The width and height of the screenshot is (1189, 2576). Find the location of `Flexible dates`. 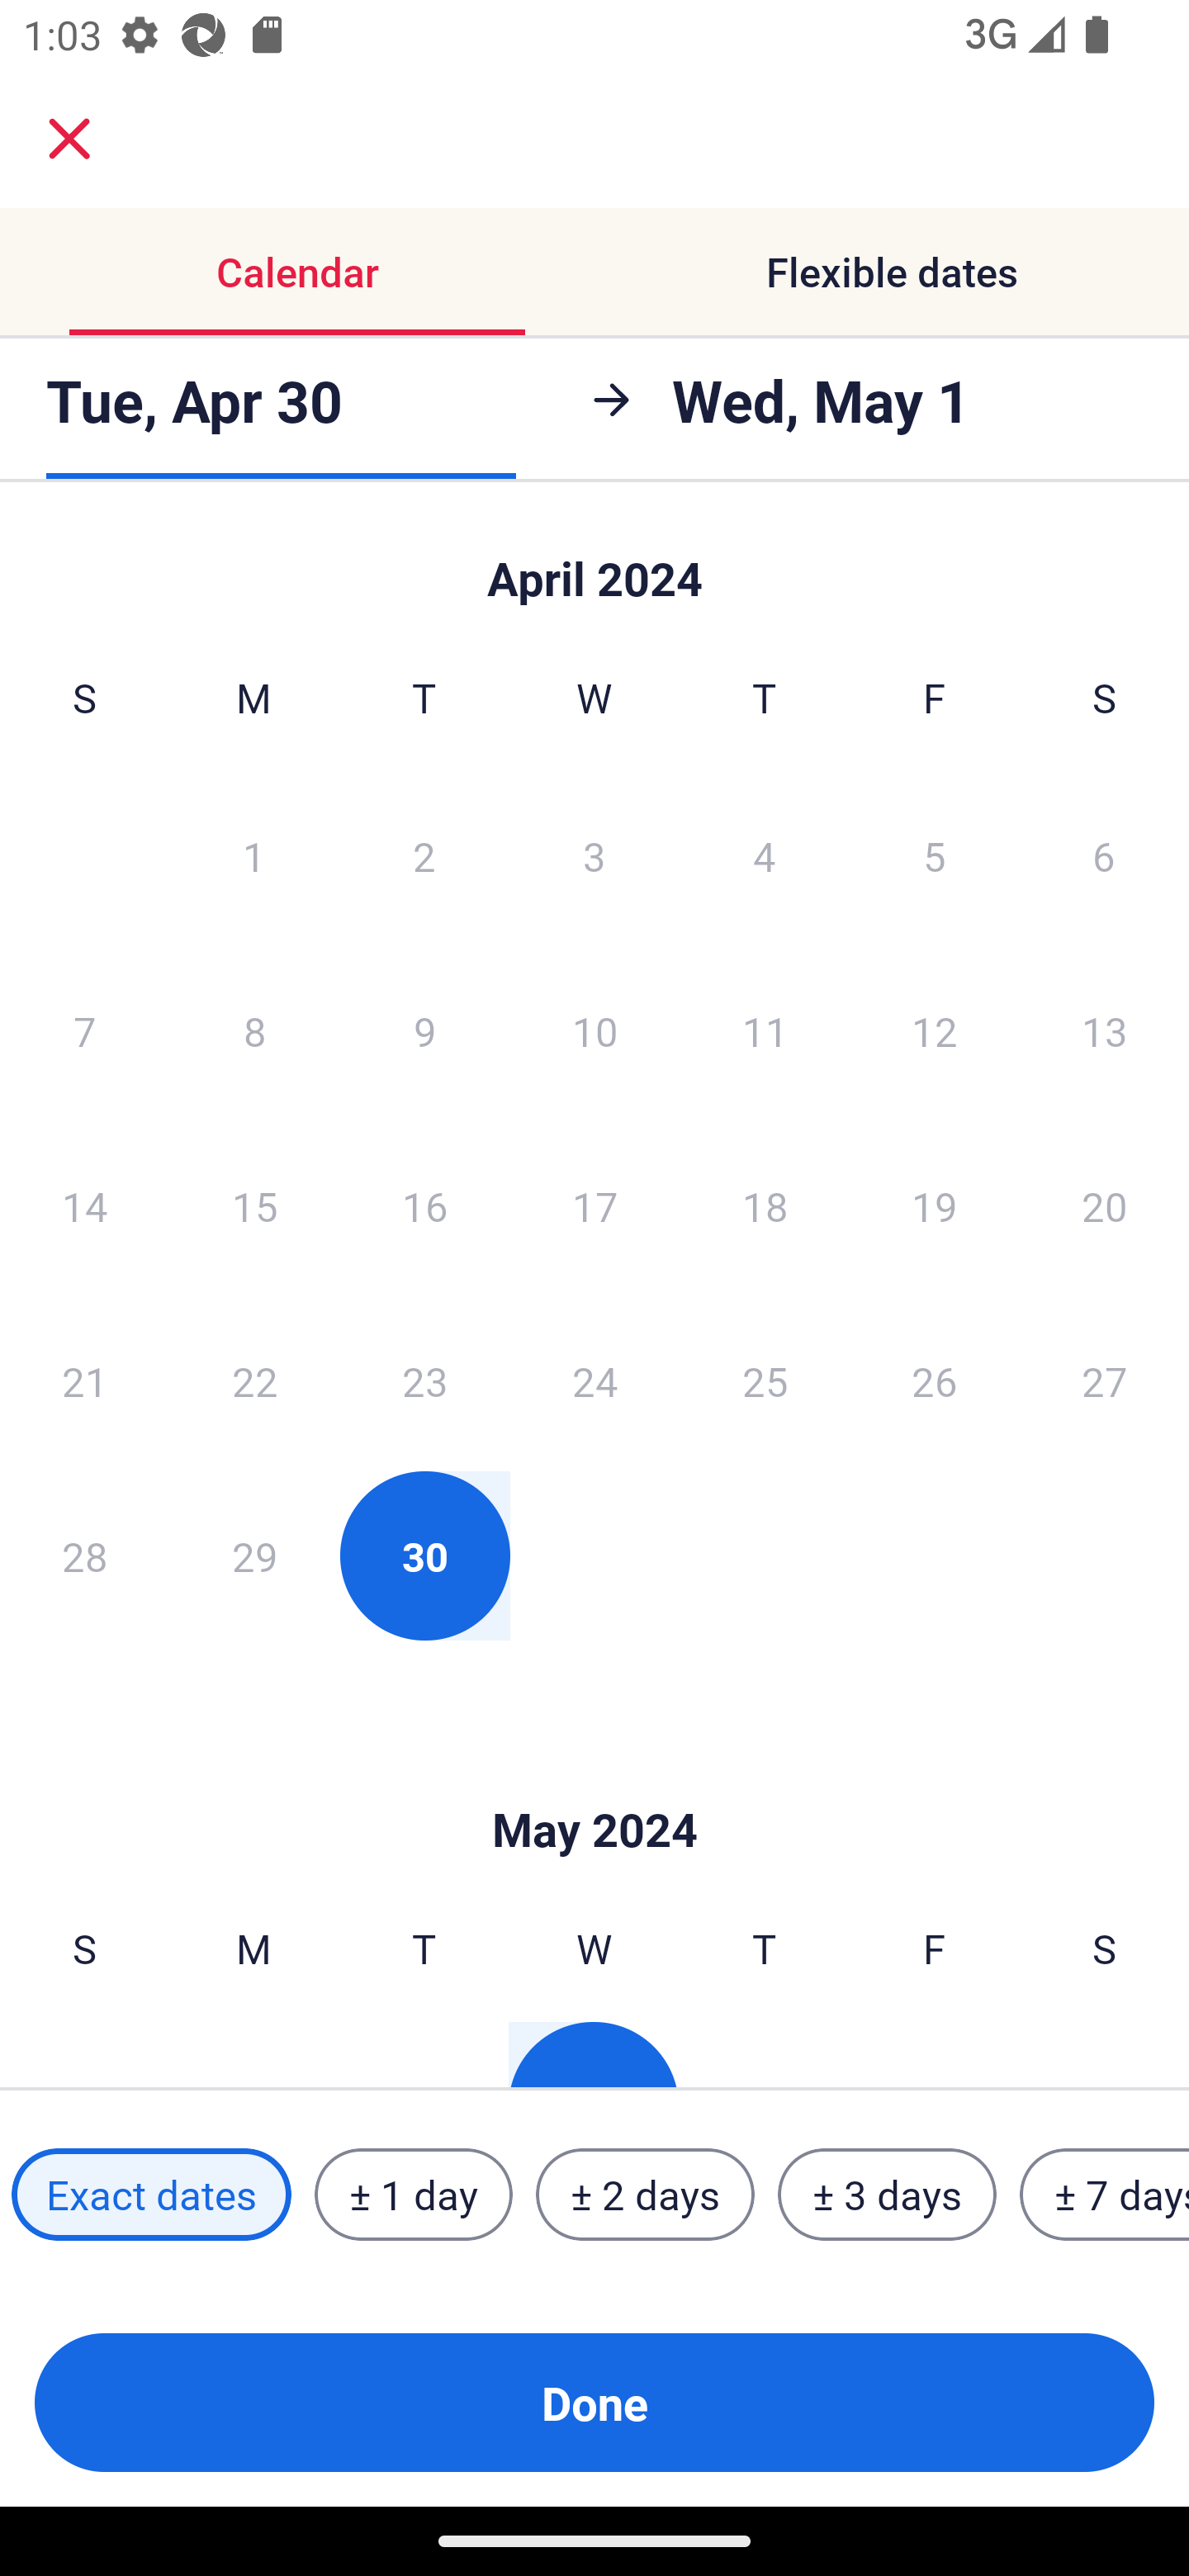

Flexible dates is located at coordinates (892, 271).